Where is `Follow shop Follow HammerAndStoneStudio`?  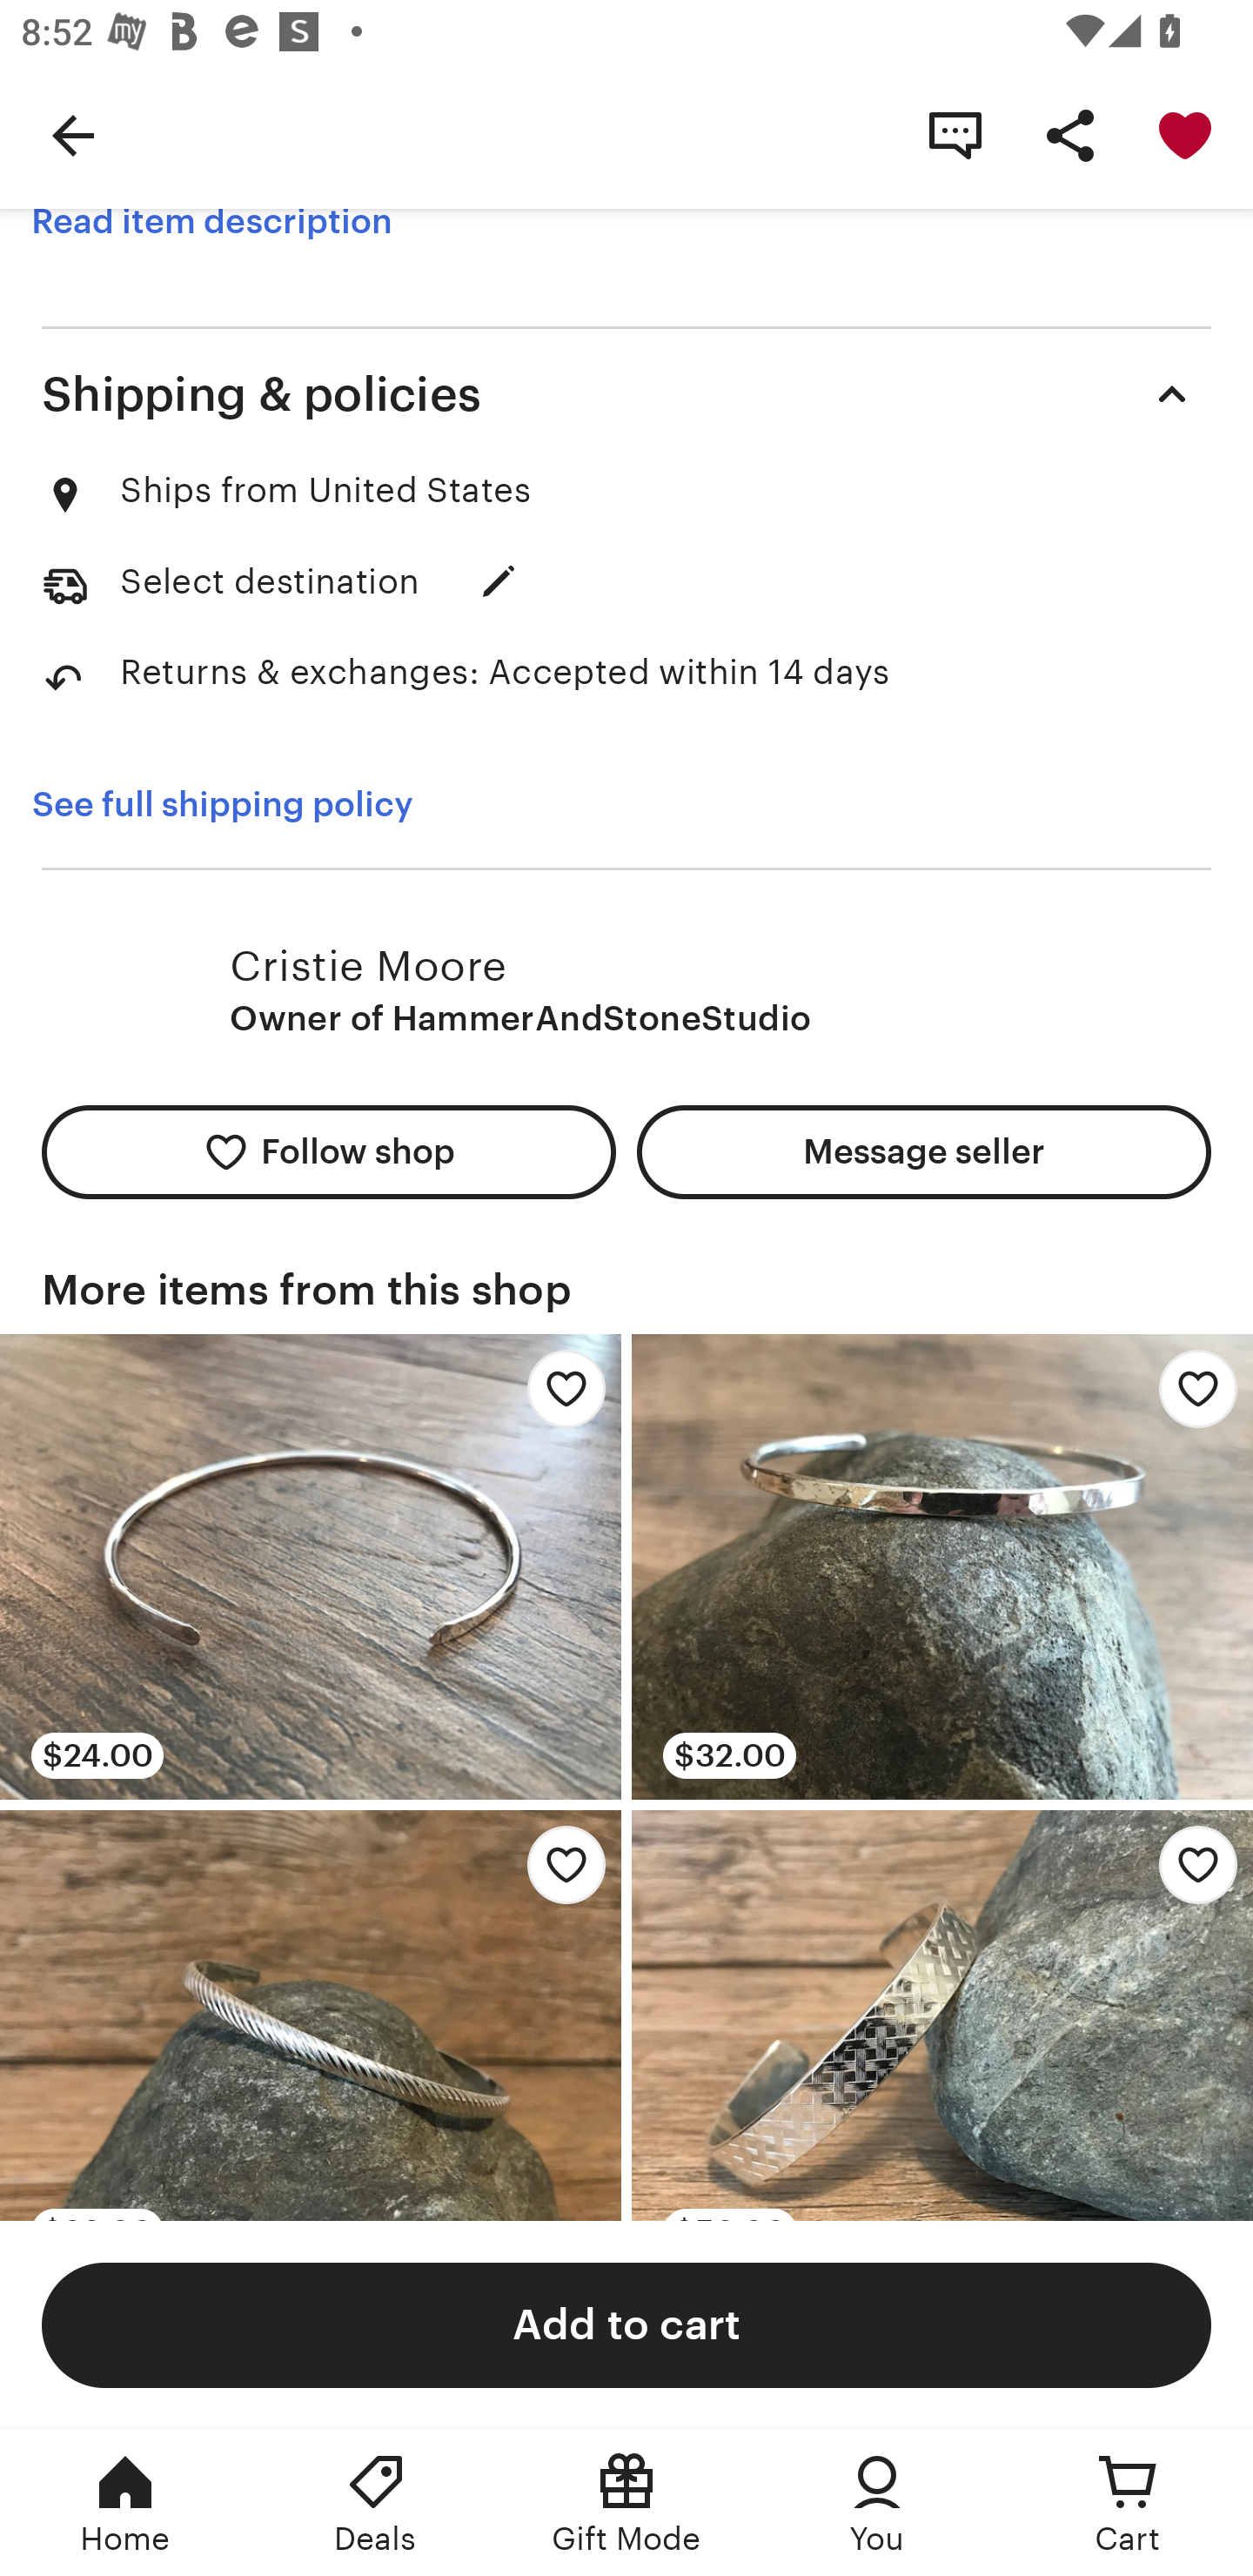 Follow shop Follow HammerAndStoneStudio is located at coordinates (329, 1152).